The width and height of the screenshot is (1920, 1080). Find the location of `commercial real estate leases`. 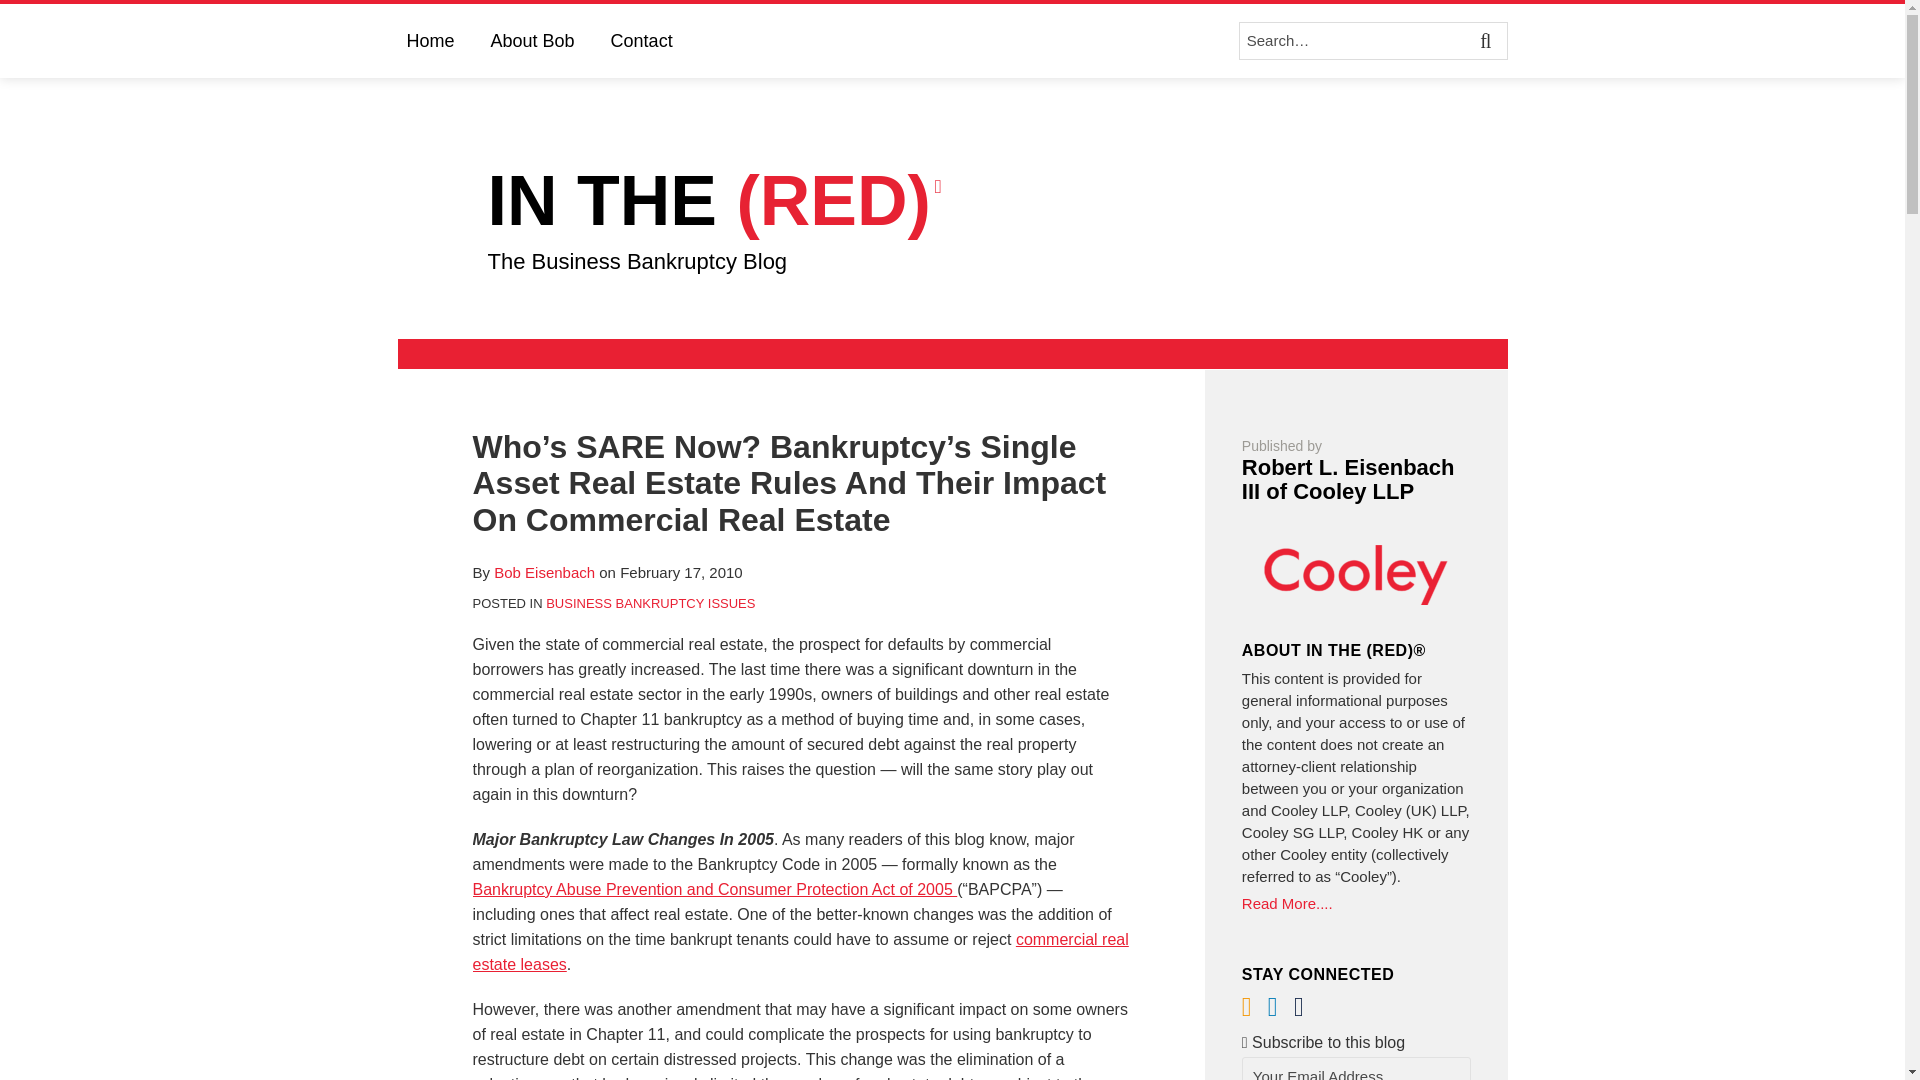

commercial real estate leases is located at coordinates (800, 952).